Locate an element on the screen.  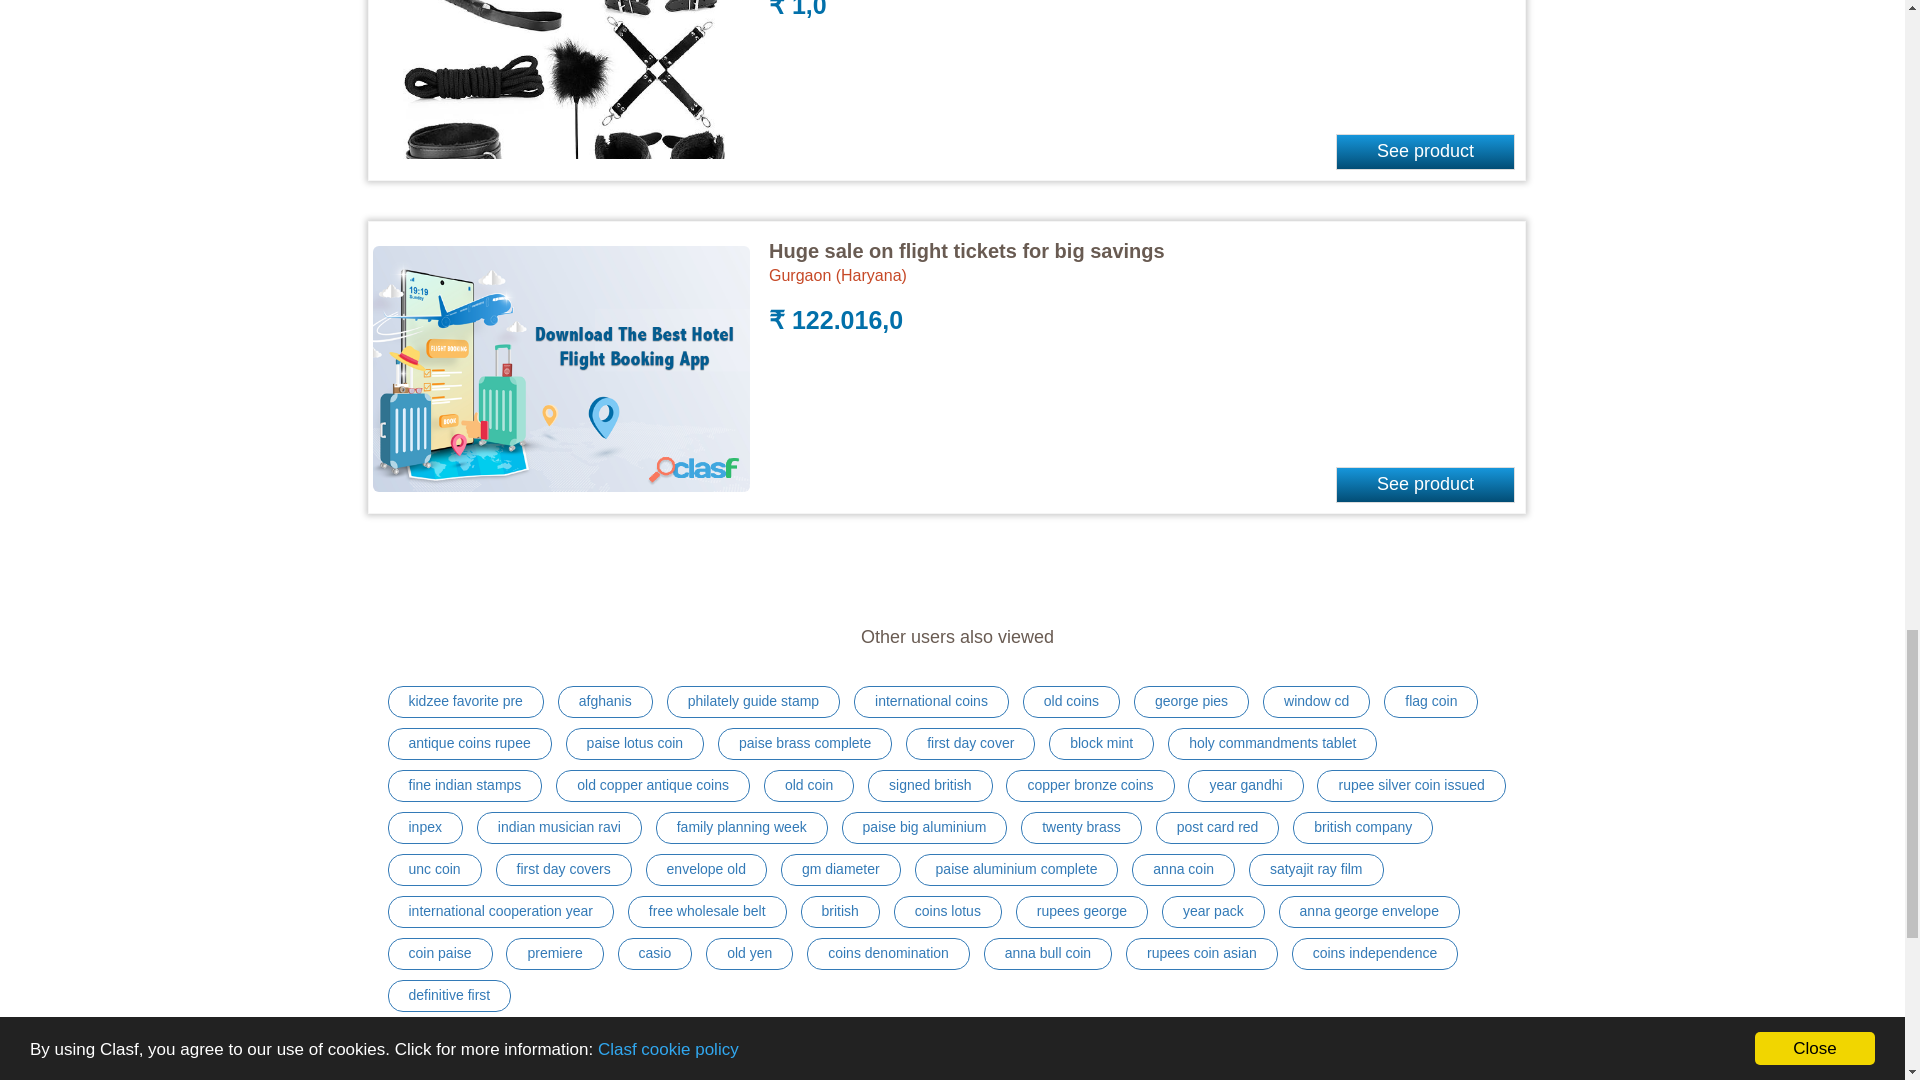
paise big aluminium is located at coordinates (925, 828).